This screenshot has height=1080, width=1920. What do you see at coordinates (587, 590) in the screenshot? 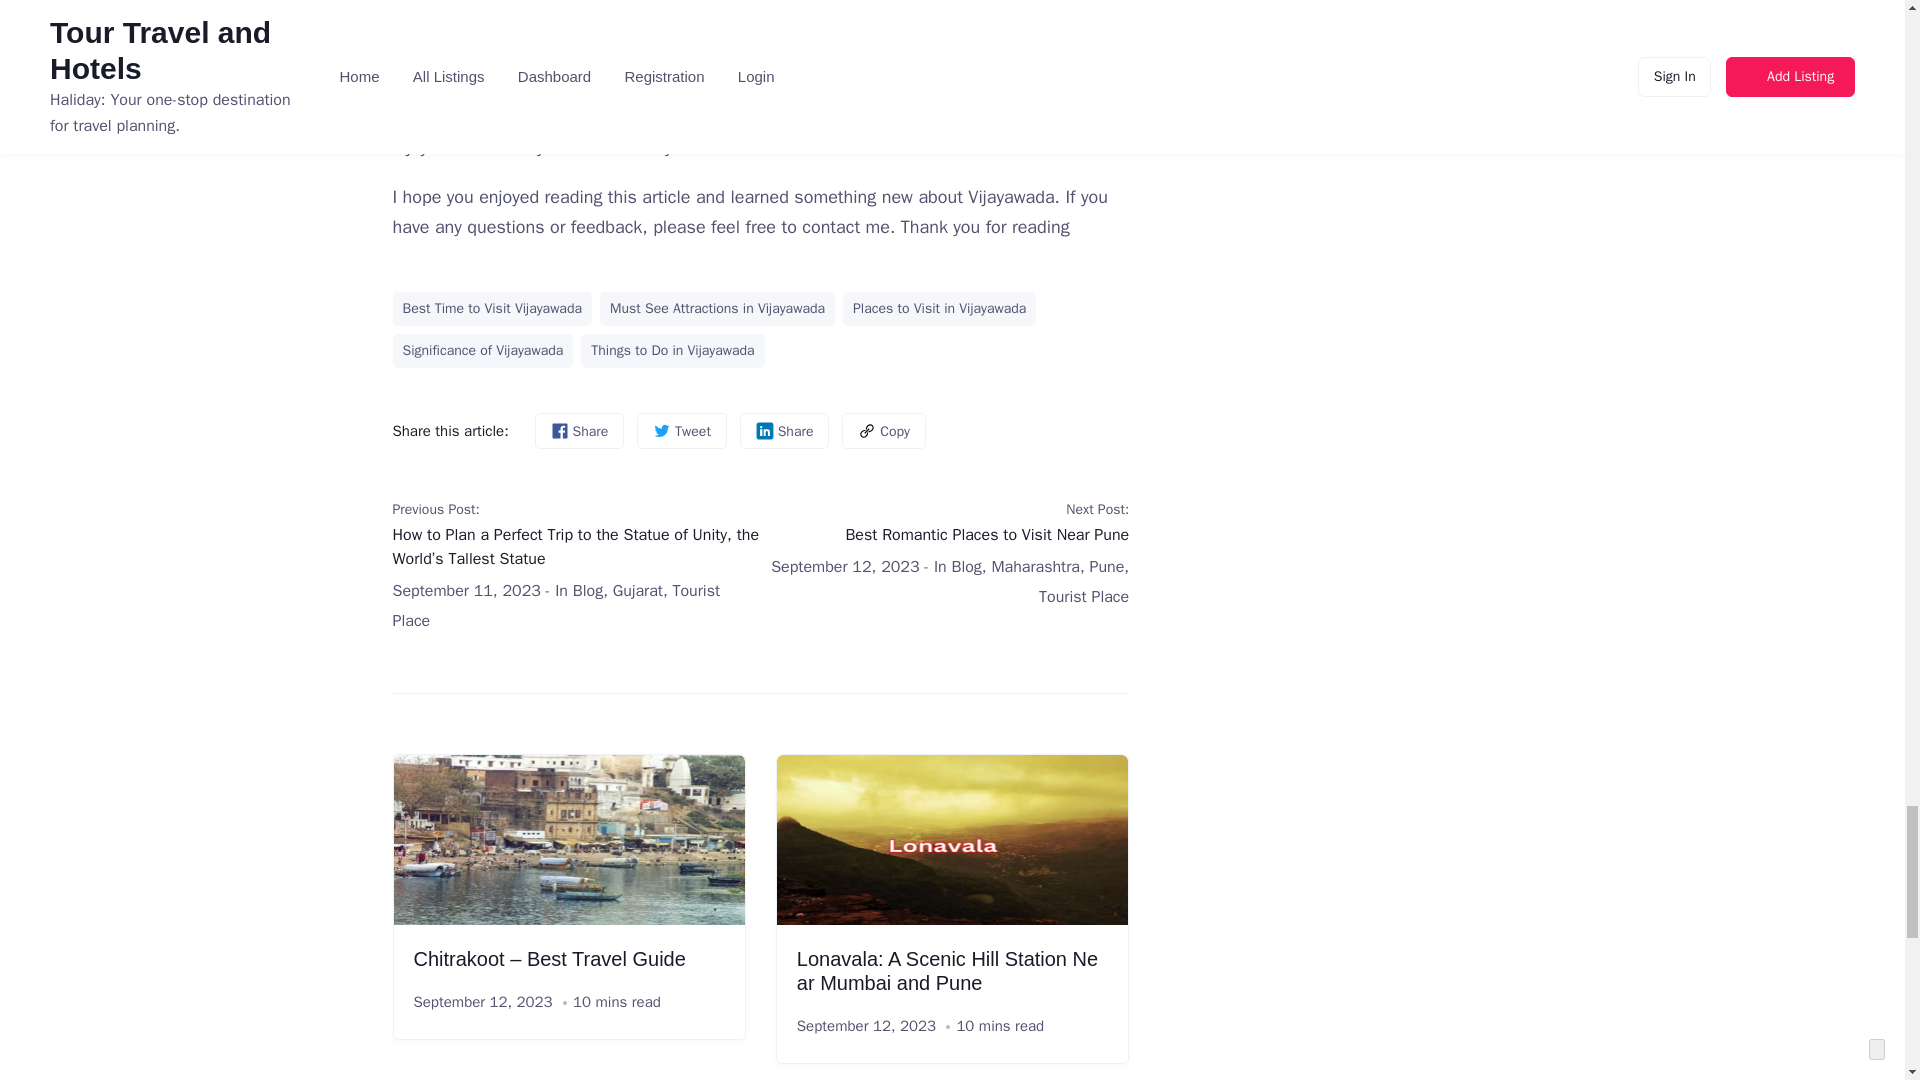
I see `Blog` at bounding box center [587, 590].